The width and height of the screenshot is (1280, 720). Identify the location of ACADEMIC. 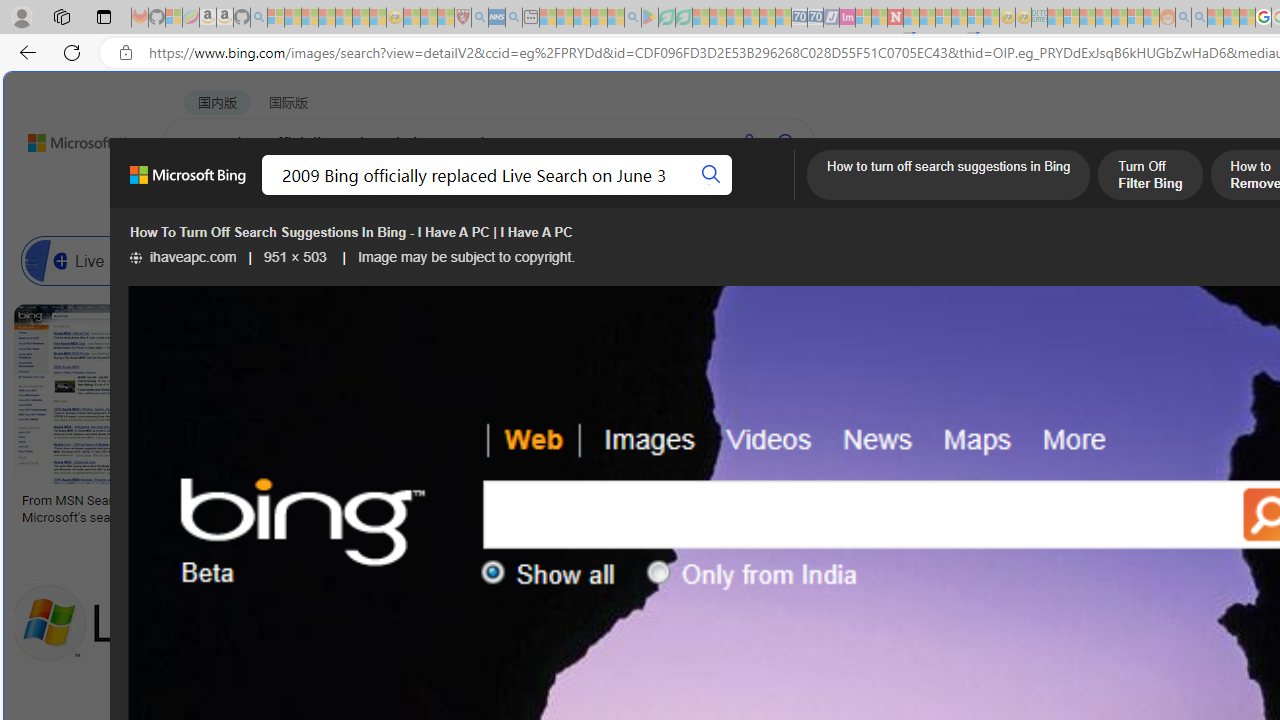
(635, 195).